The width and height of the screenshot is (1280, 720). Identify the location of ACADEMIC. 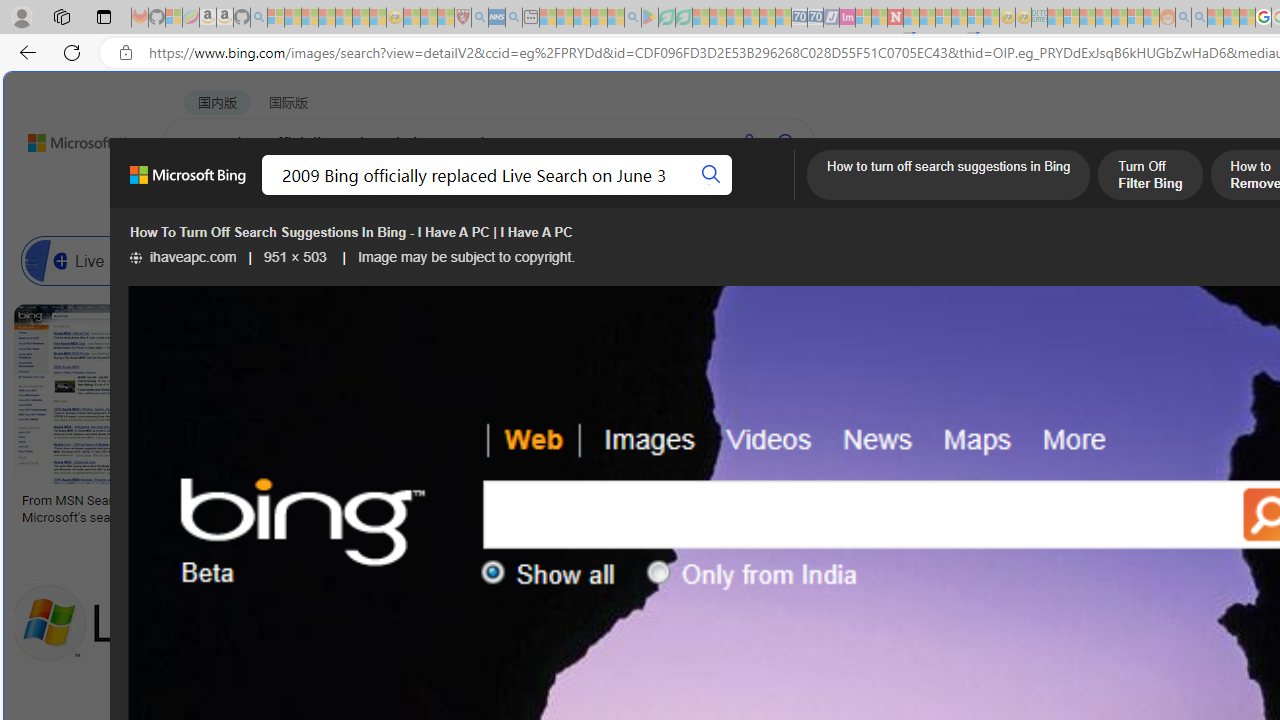
(635, 195).